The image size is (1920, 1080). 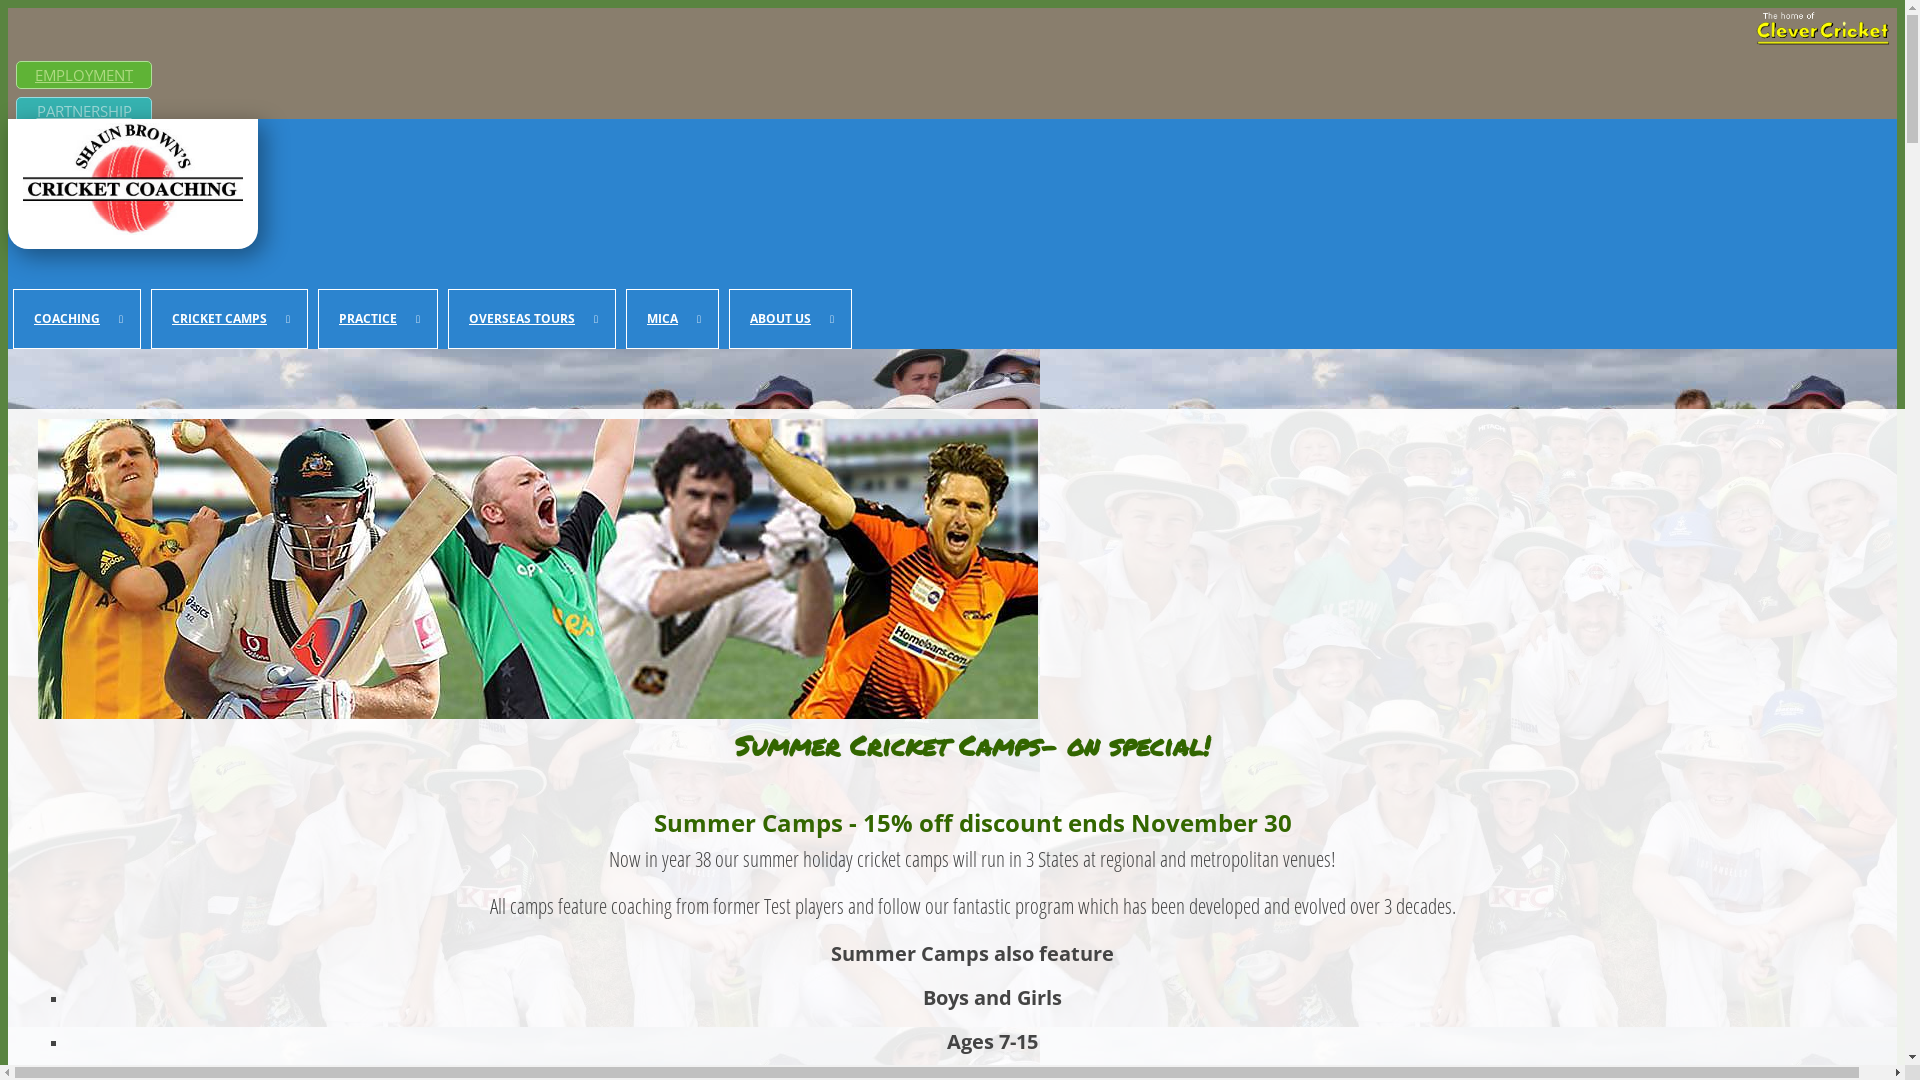 I want to click on We are on Facebook, so click(x=50, y=146).